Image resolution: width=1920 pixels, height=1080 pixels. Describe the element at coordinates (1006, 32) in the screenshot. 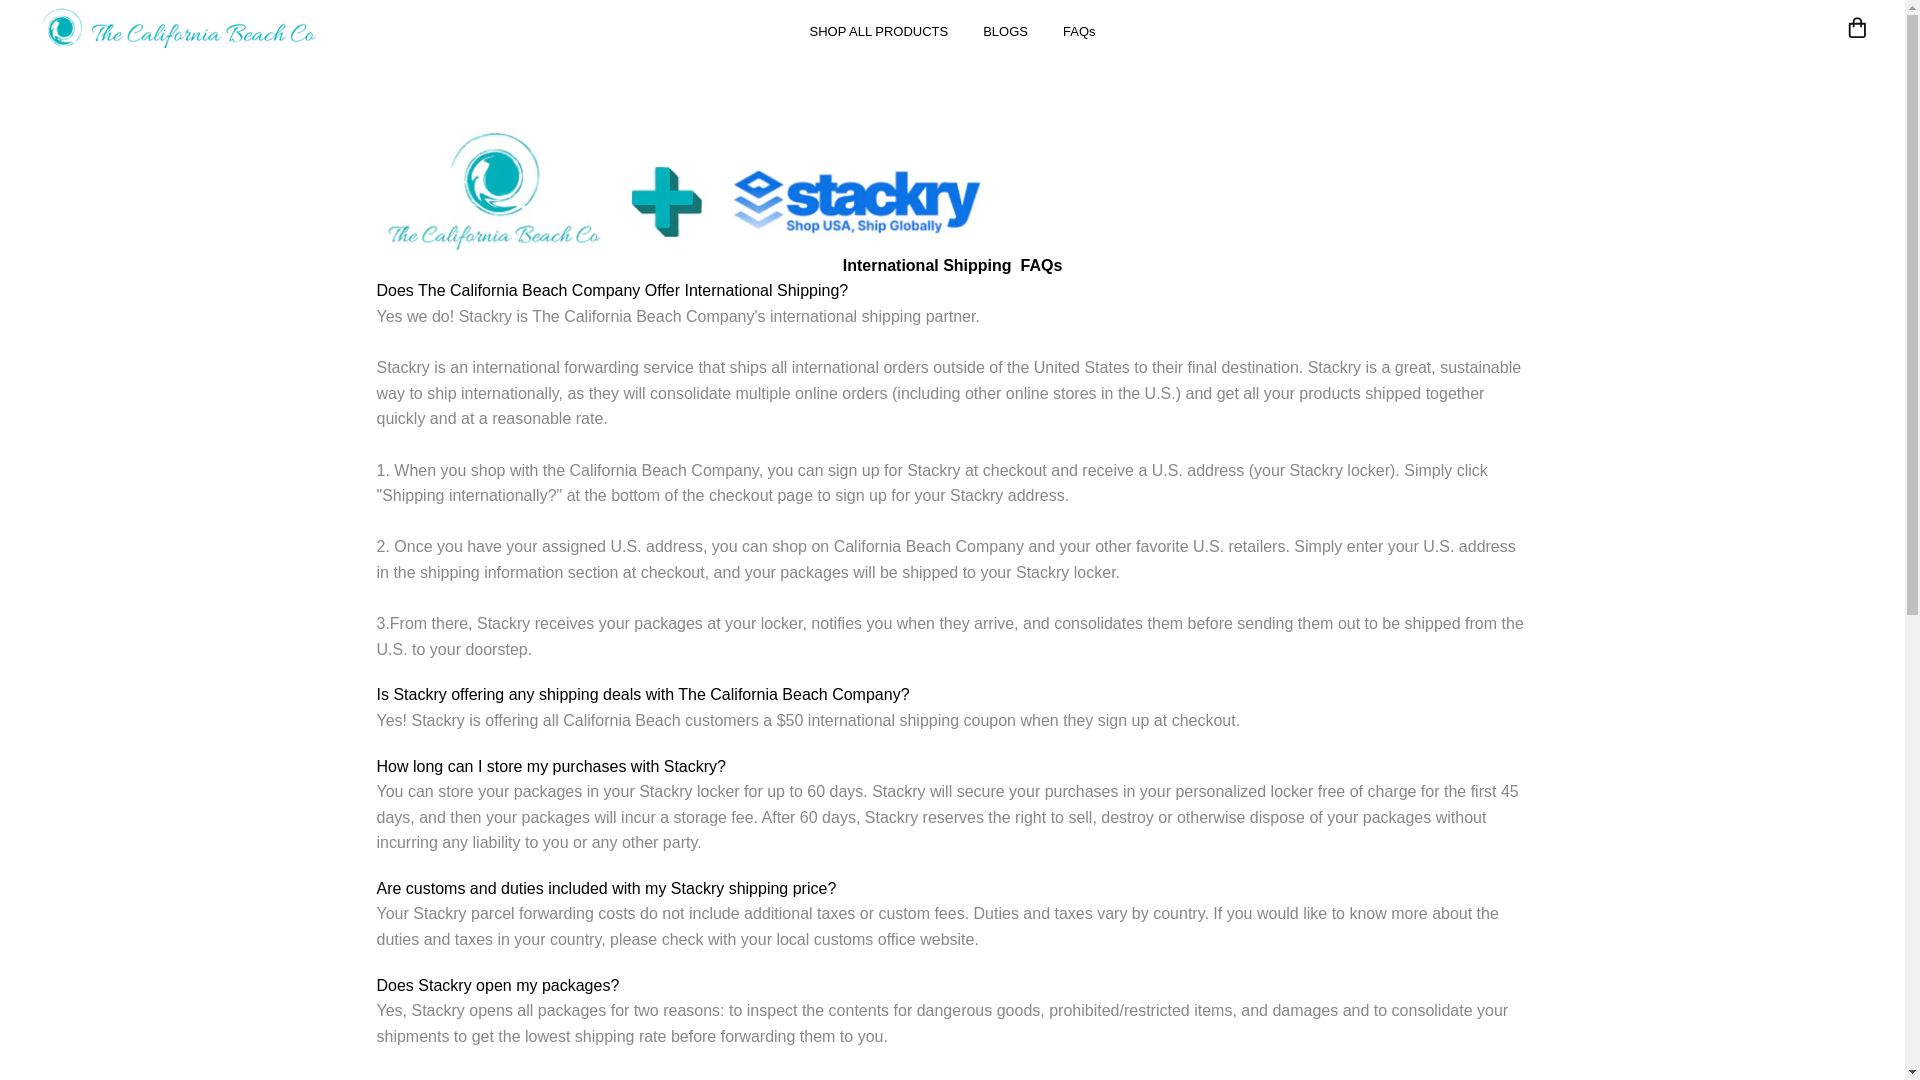

I see `BLOGS` at that location.